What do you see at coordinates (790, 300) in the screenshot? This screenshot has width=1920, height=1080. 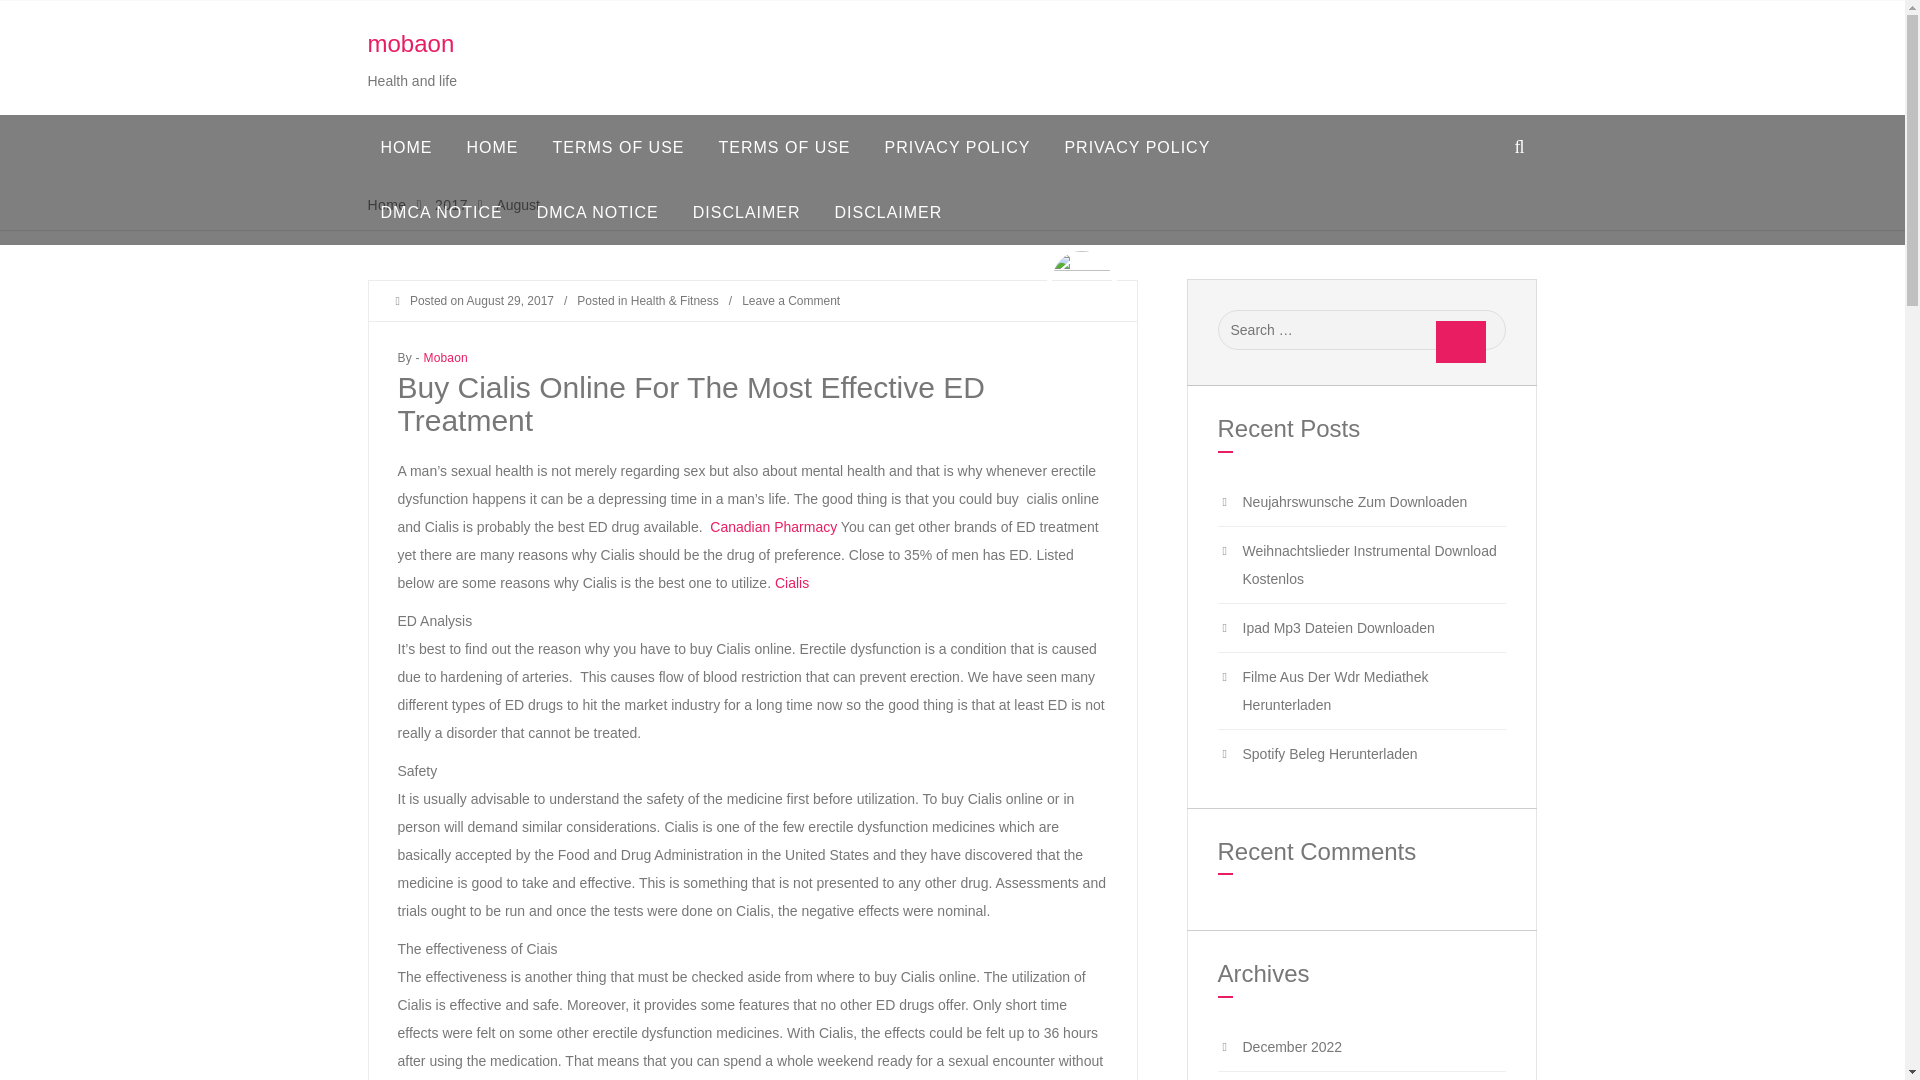 I see `Leave a Comment` at bounding box center [790, 300].